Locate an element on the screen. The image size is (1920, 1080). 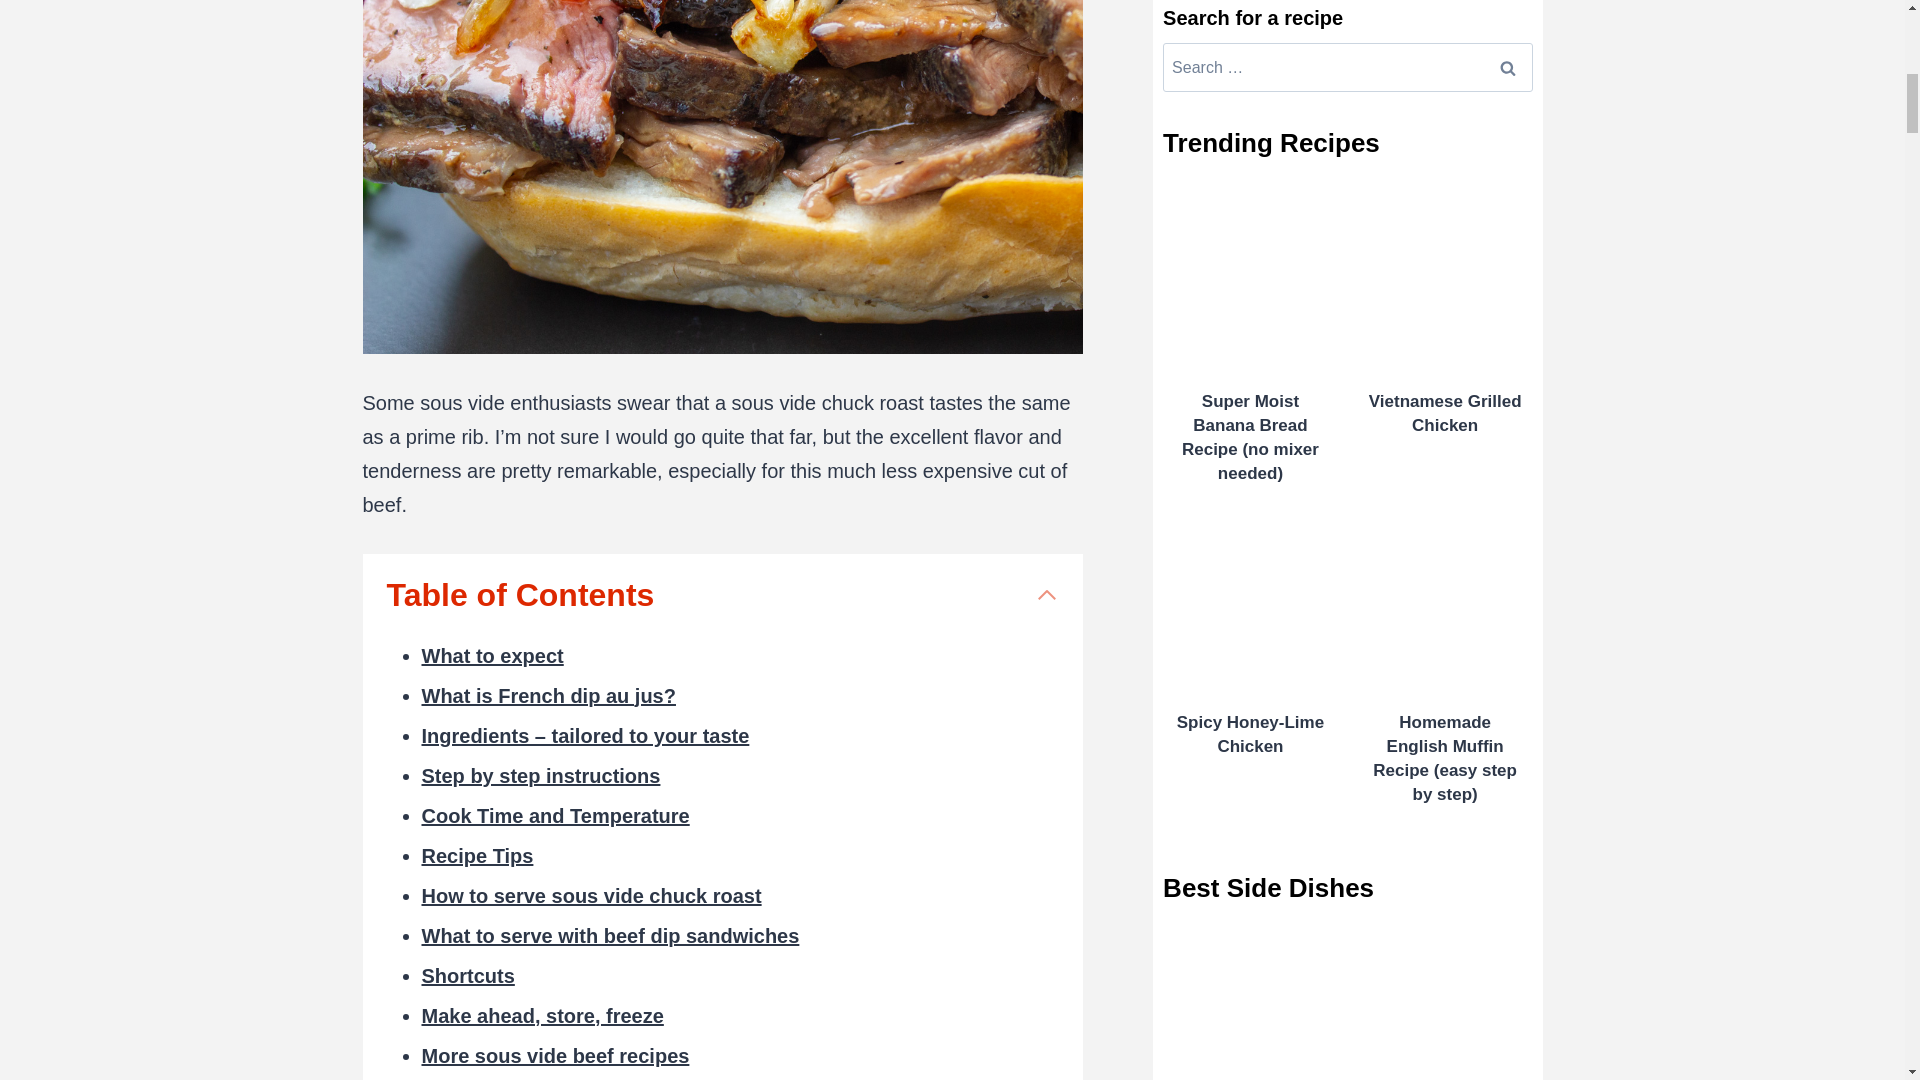
Search is located at coordinates (1507, 67).